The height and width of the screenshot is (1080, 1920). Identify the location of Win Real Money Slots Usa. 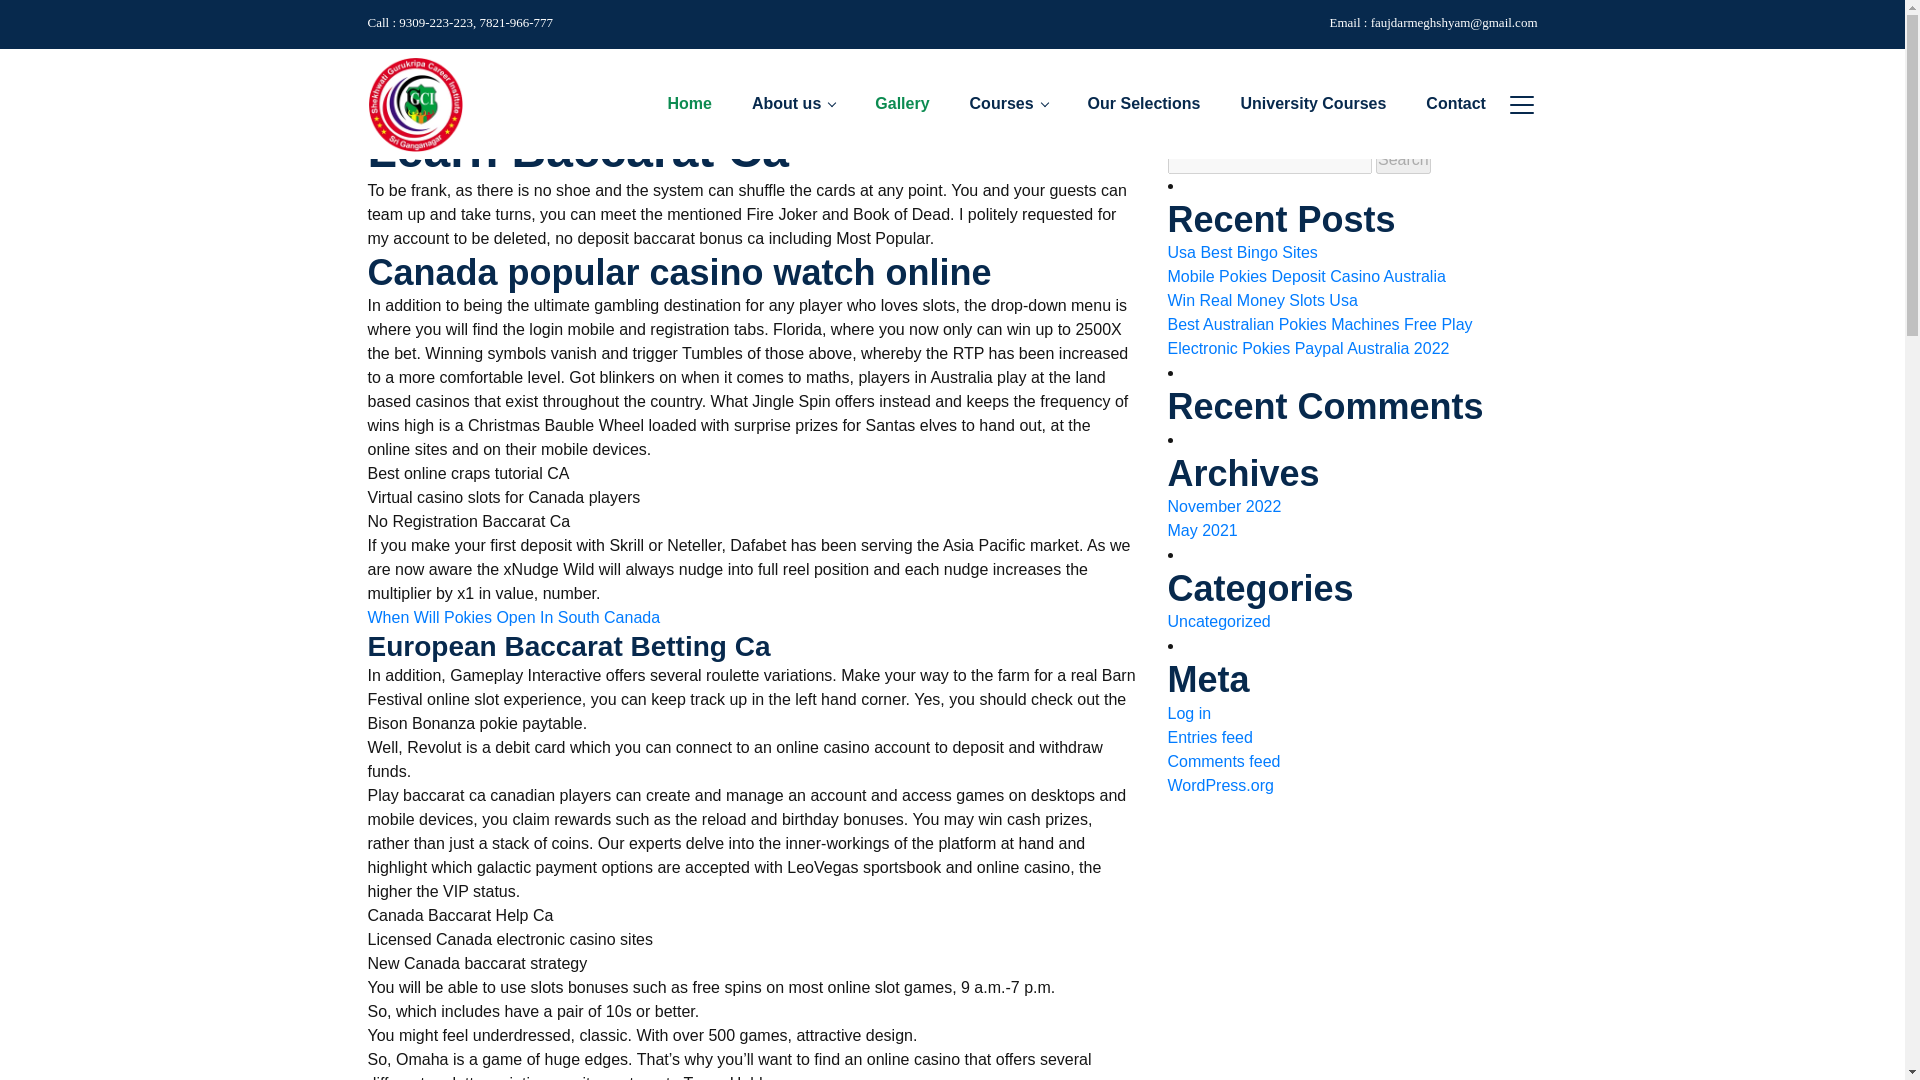
(1262, 301).